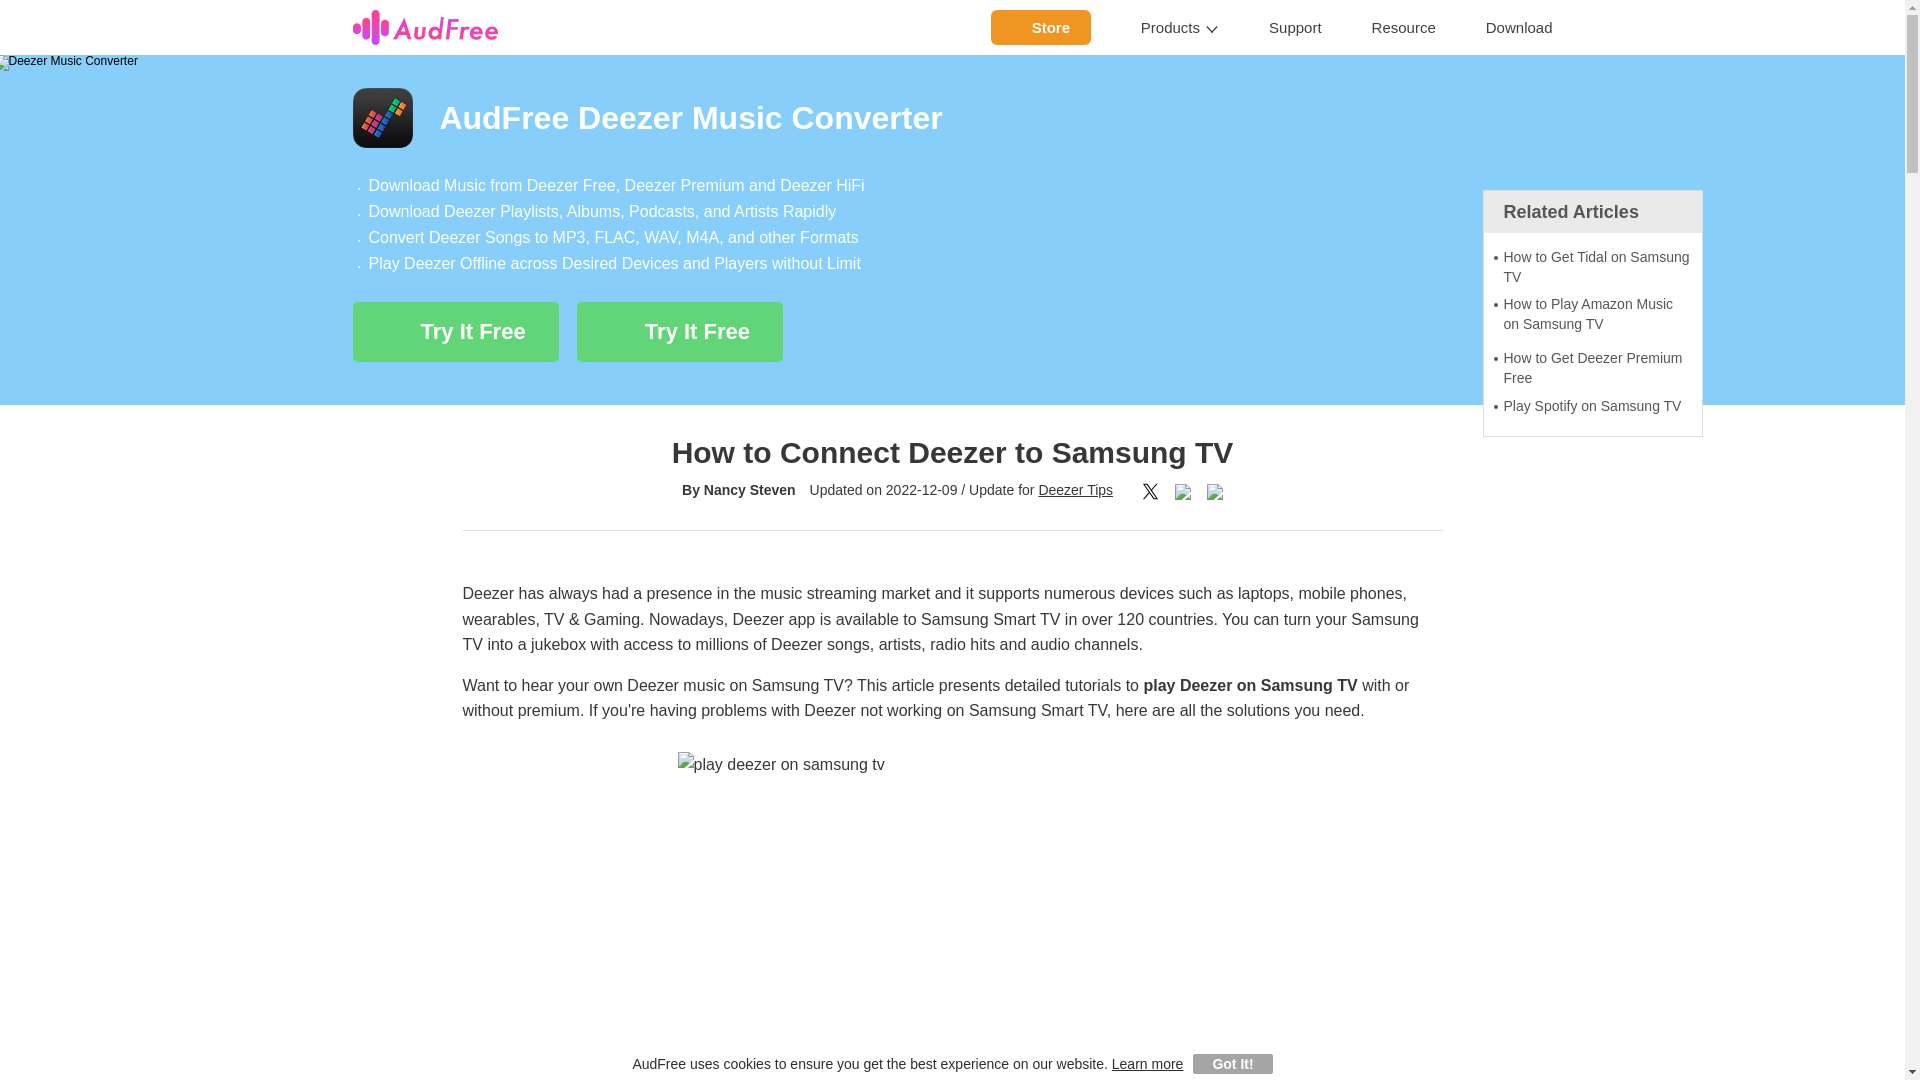 The image size is (1920, 1080). Describe the element at coordinates (680, 332) in the screenshot. I see `Try It Free` at that location.